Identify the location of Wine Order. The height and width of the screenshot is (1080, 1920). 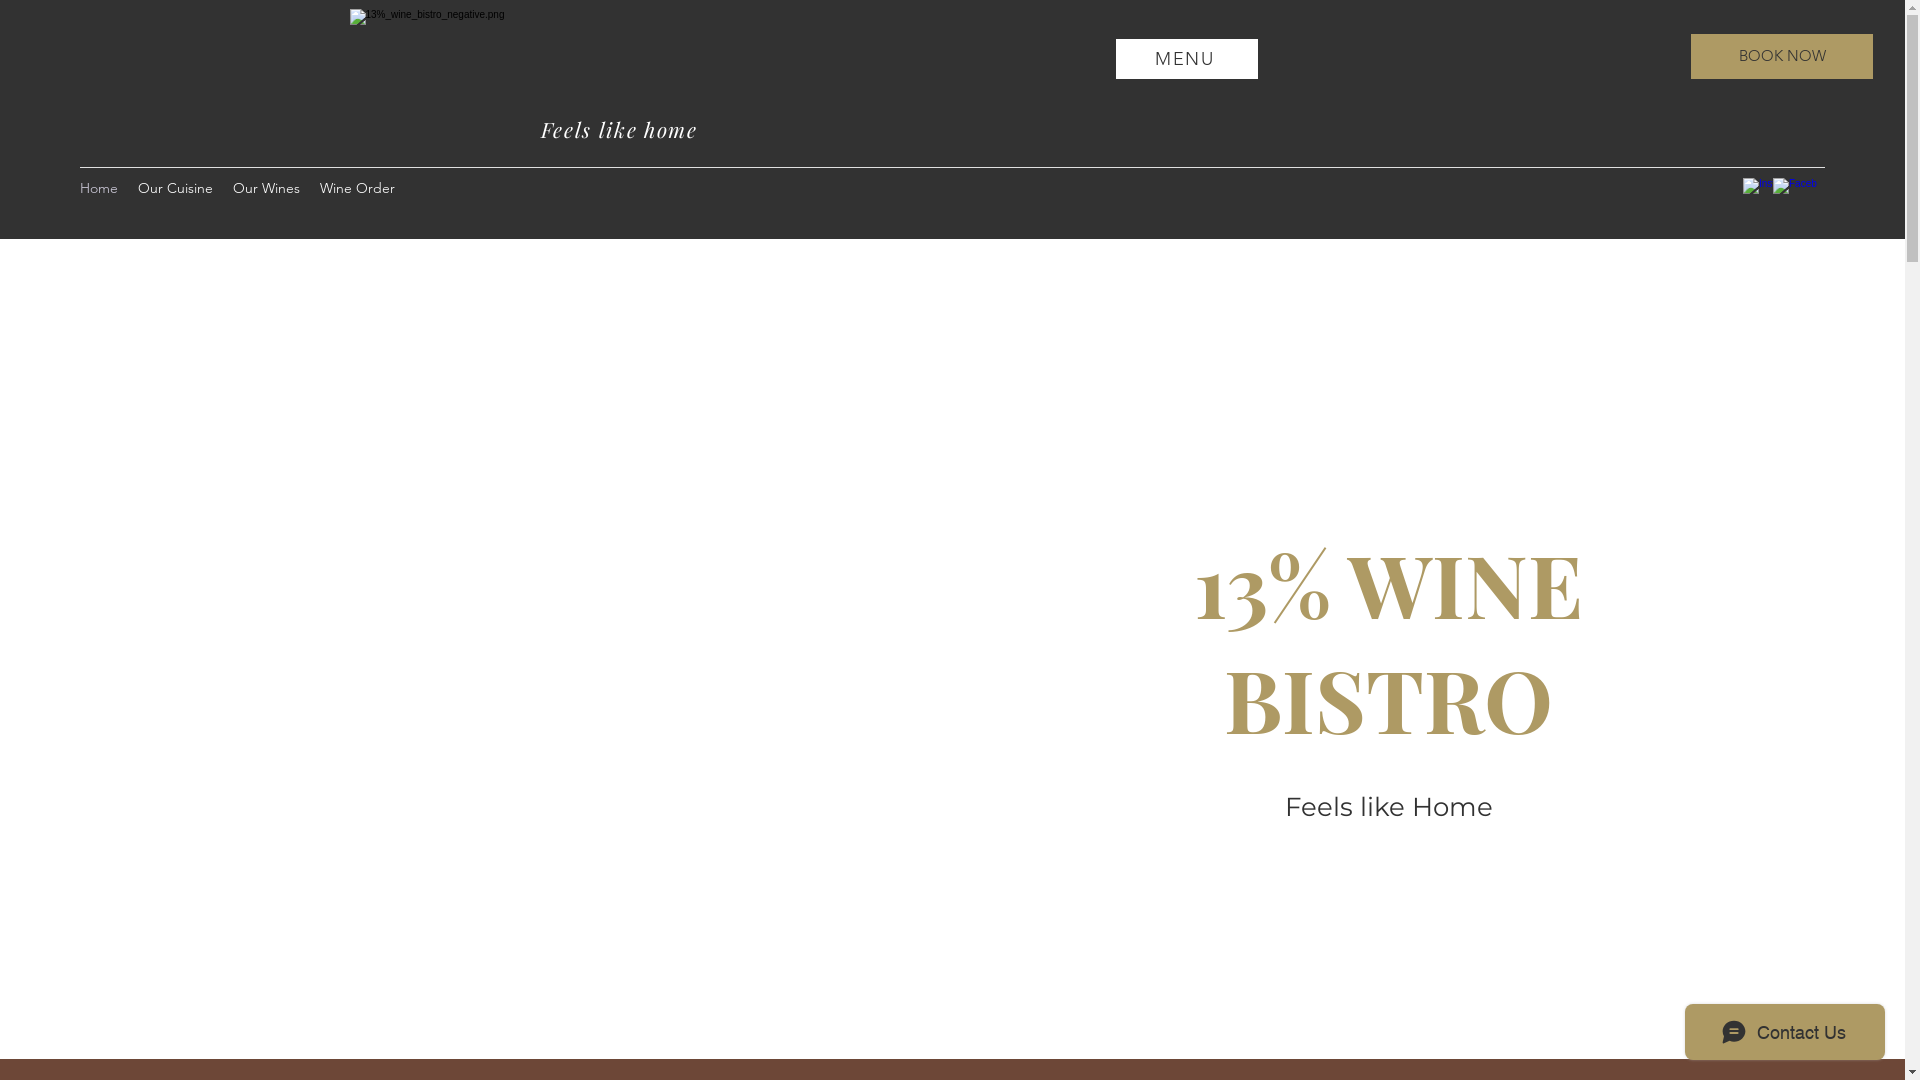
(358, 188).